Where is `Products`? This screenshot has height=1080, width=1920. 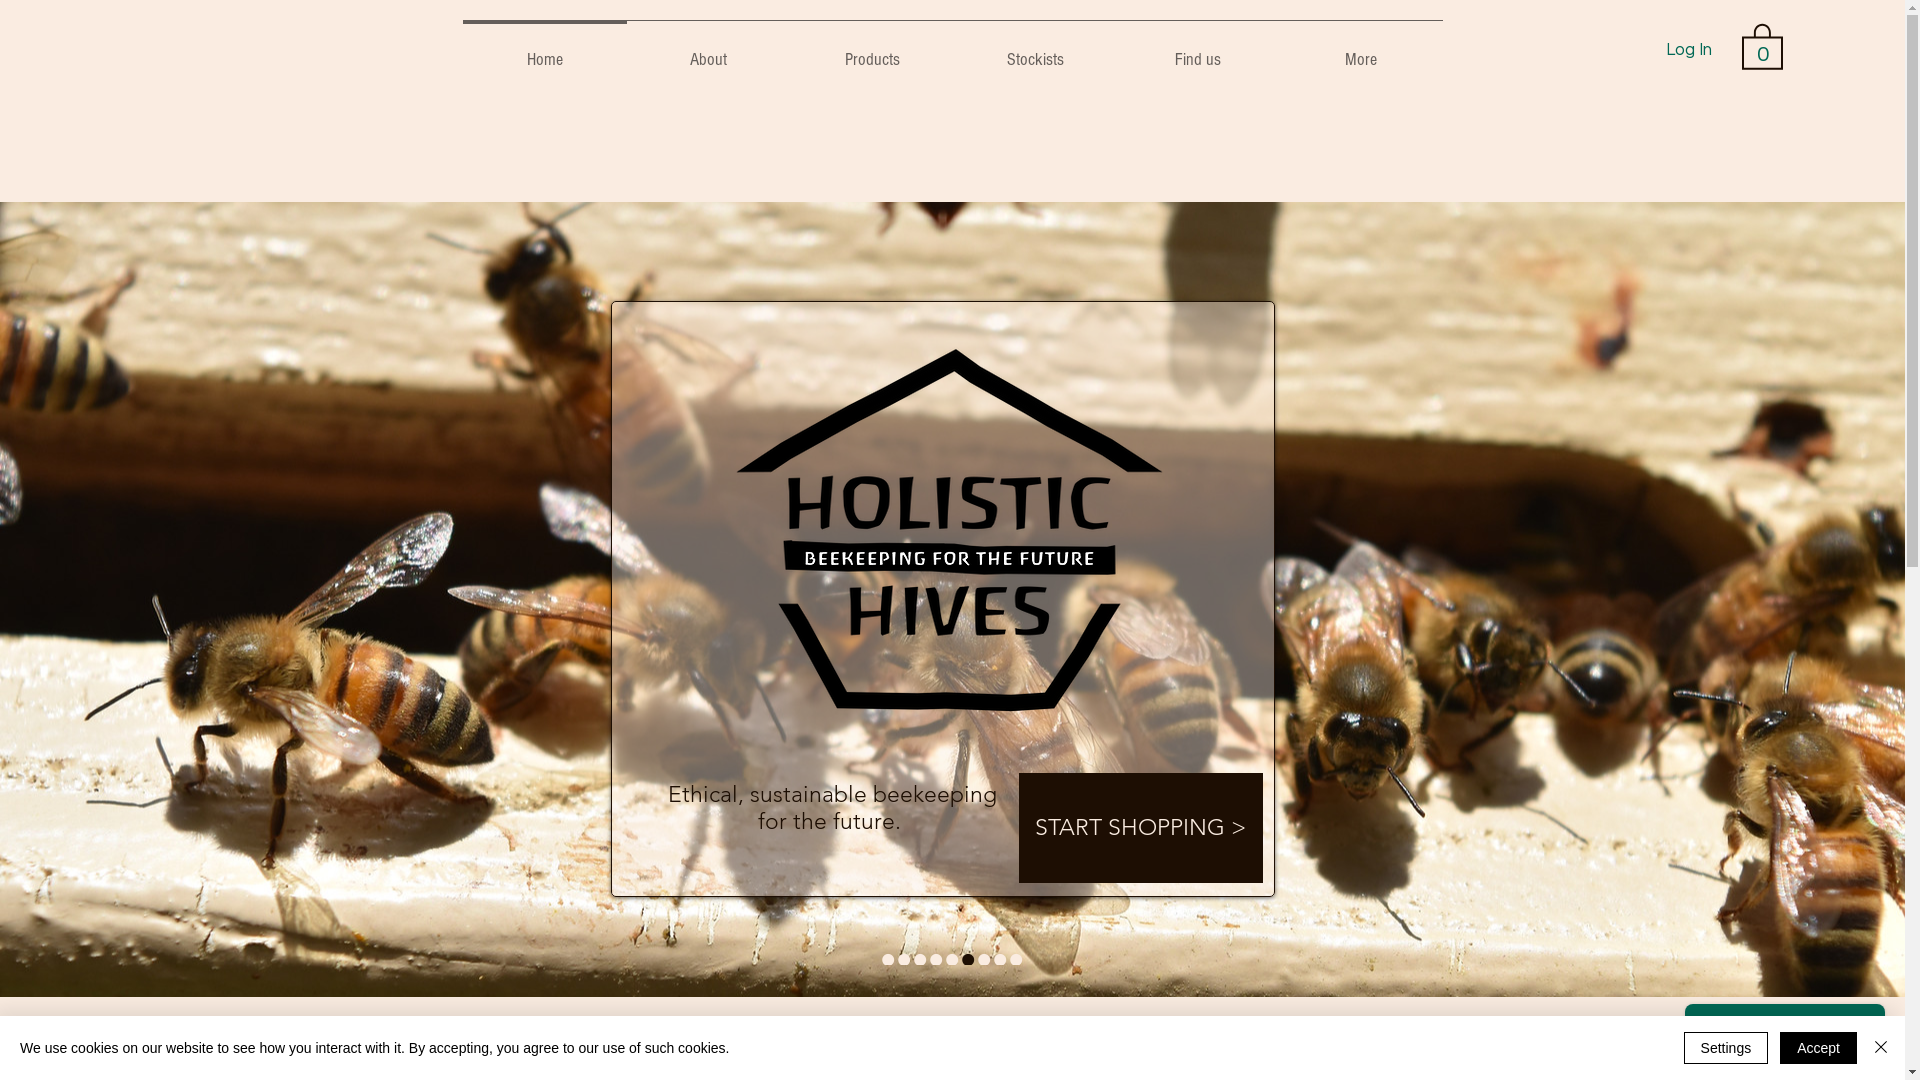
Products is located at coordinates (872, 51).